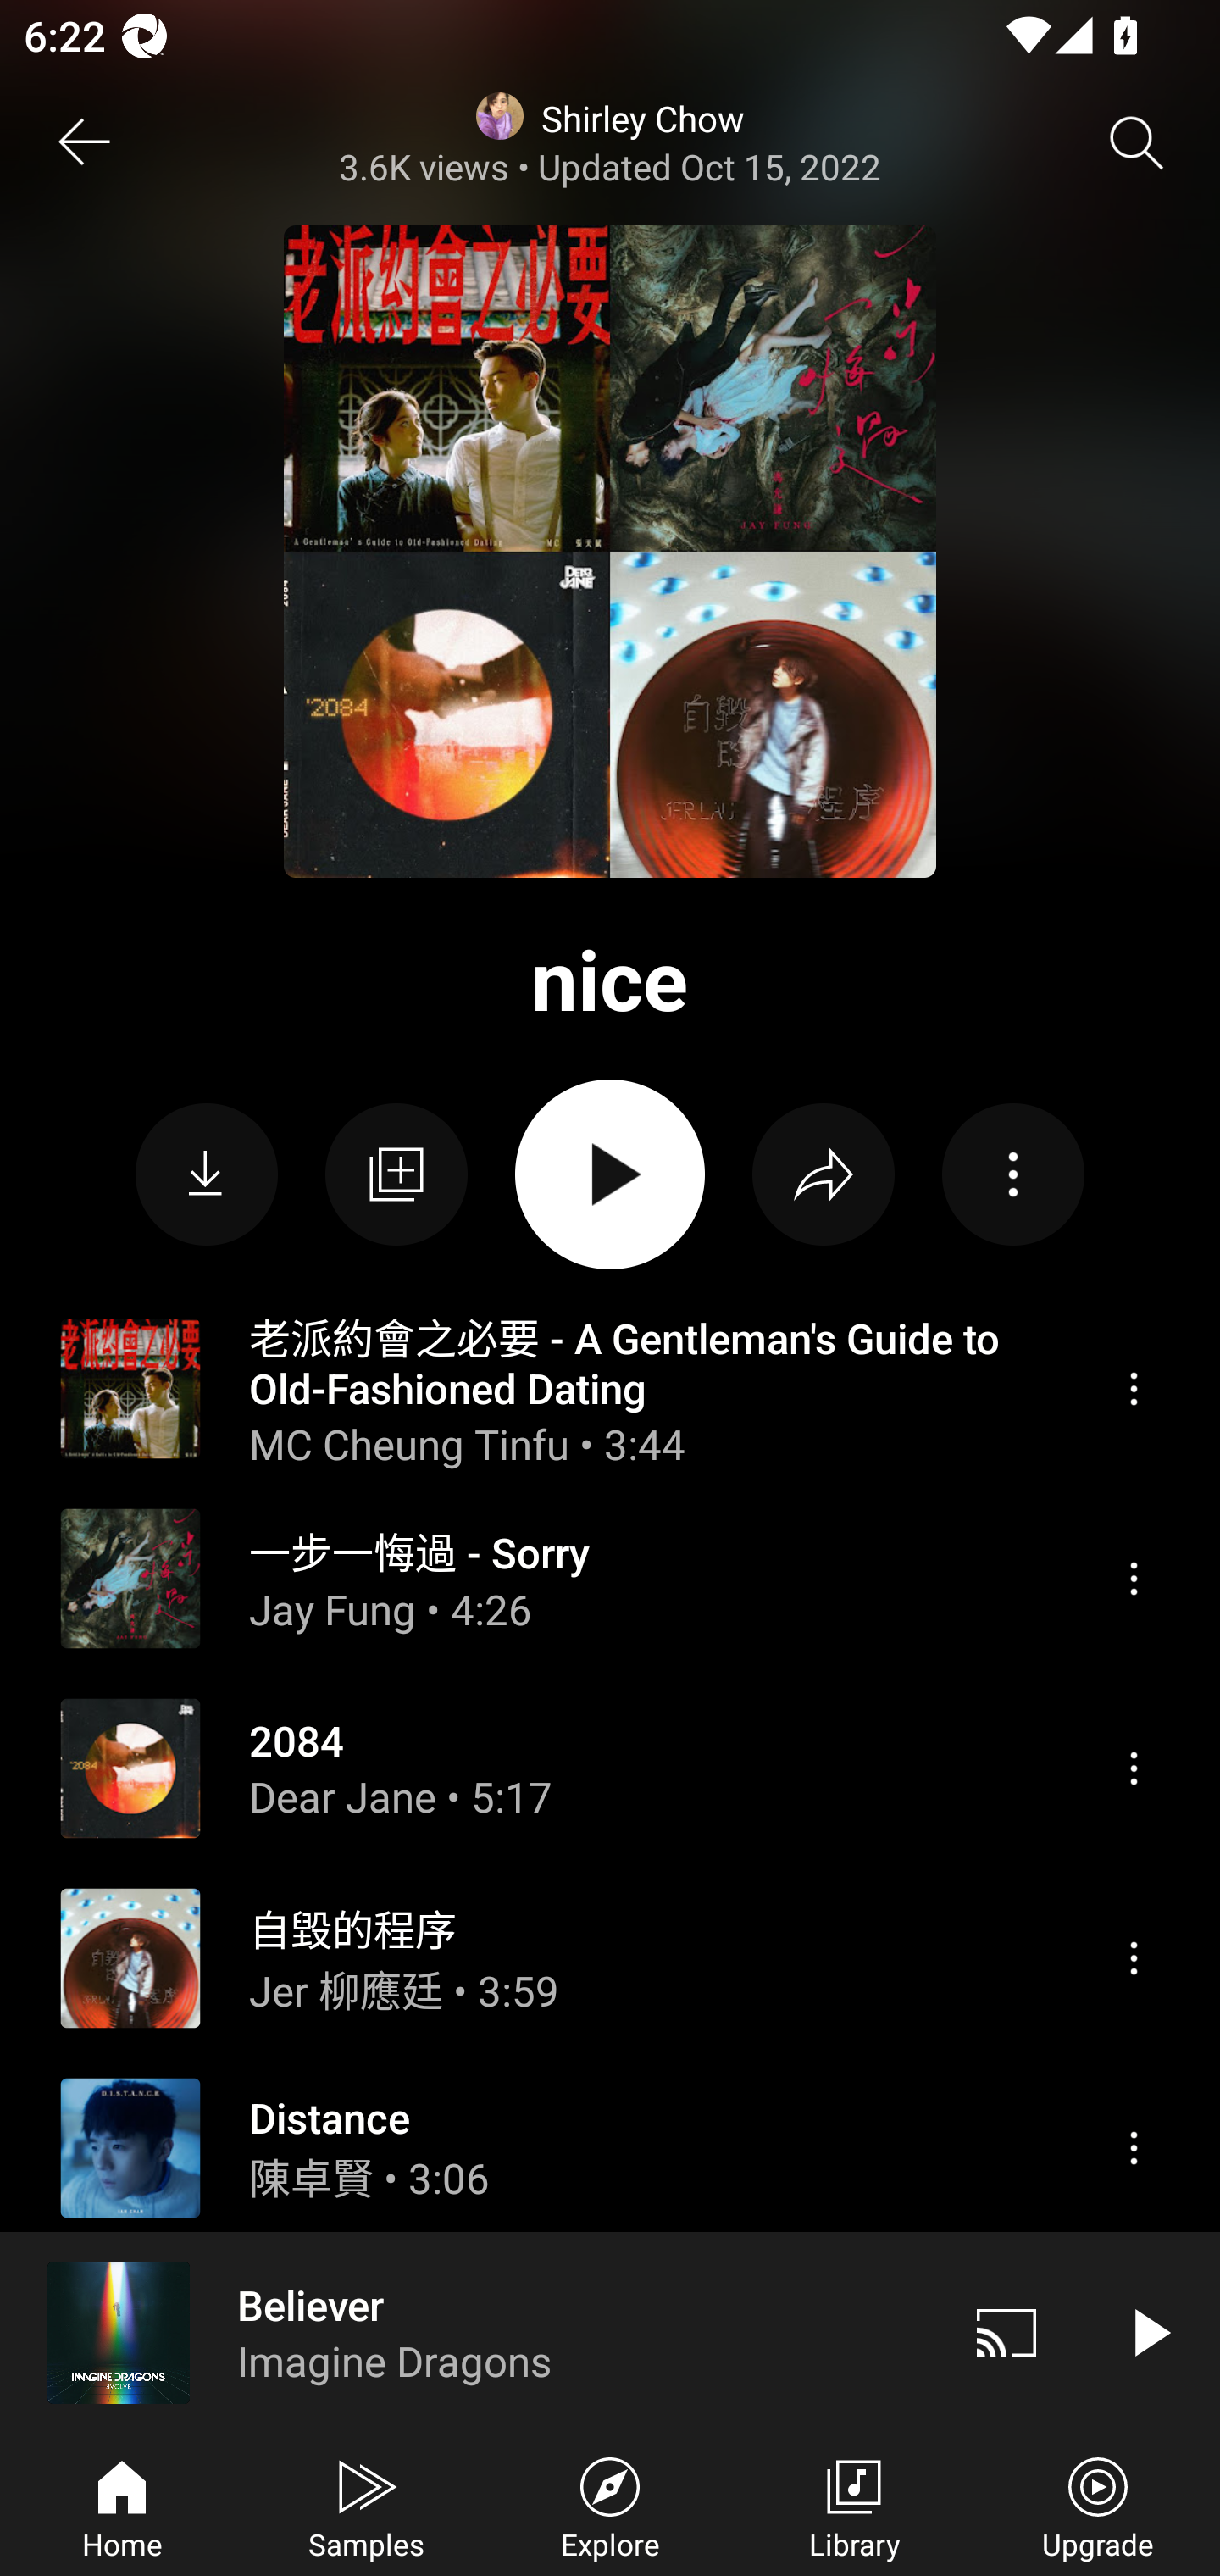 Image resolution: width=1220 pixels, height=2576 pixels. What do you see at coordinates (610, 1174) in the screenshot?
I see `PLAY ALL` at bounding box center [610, 1174].